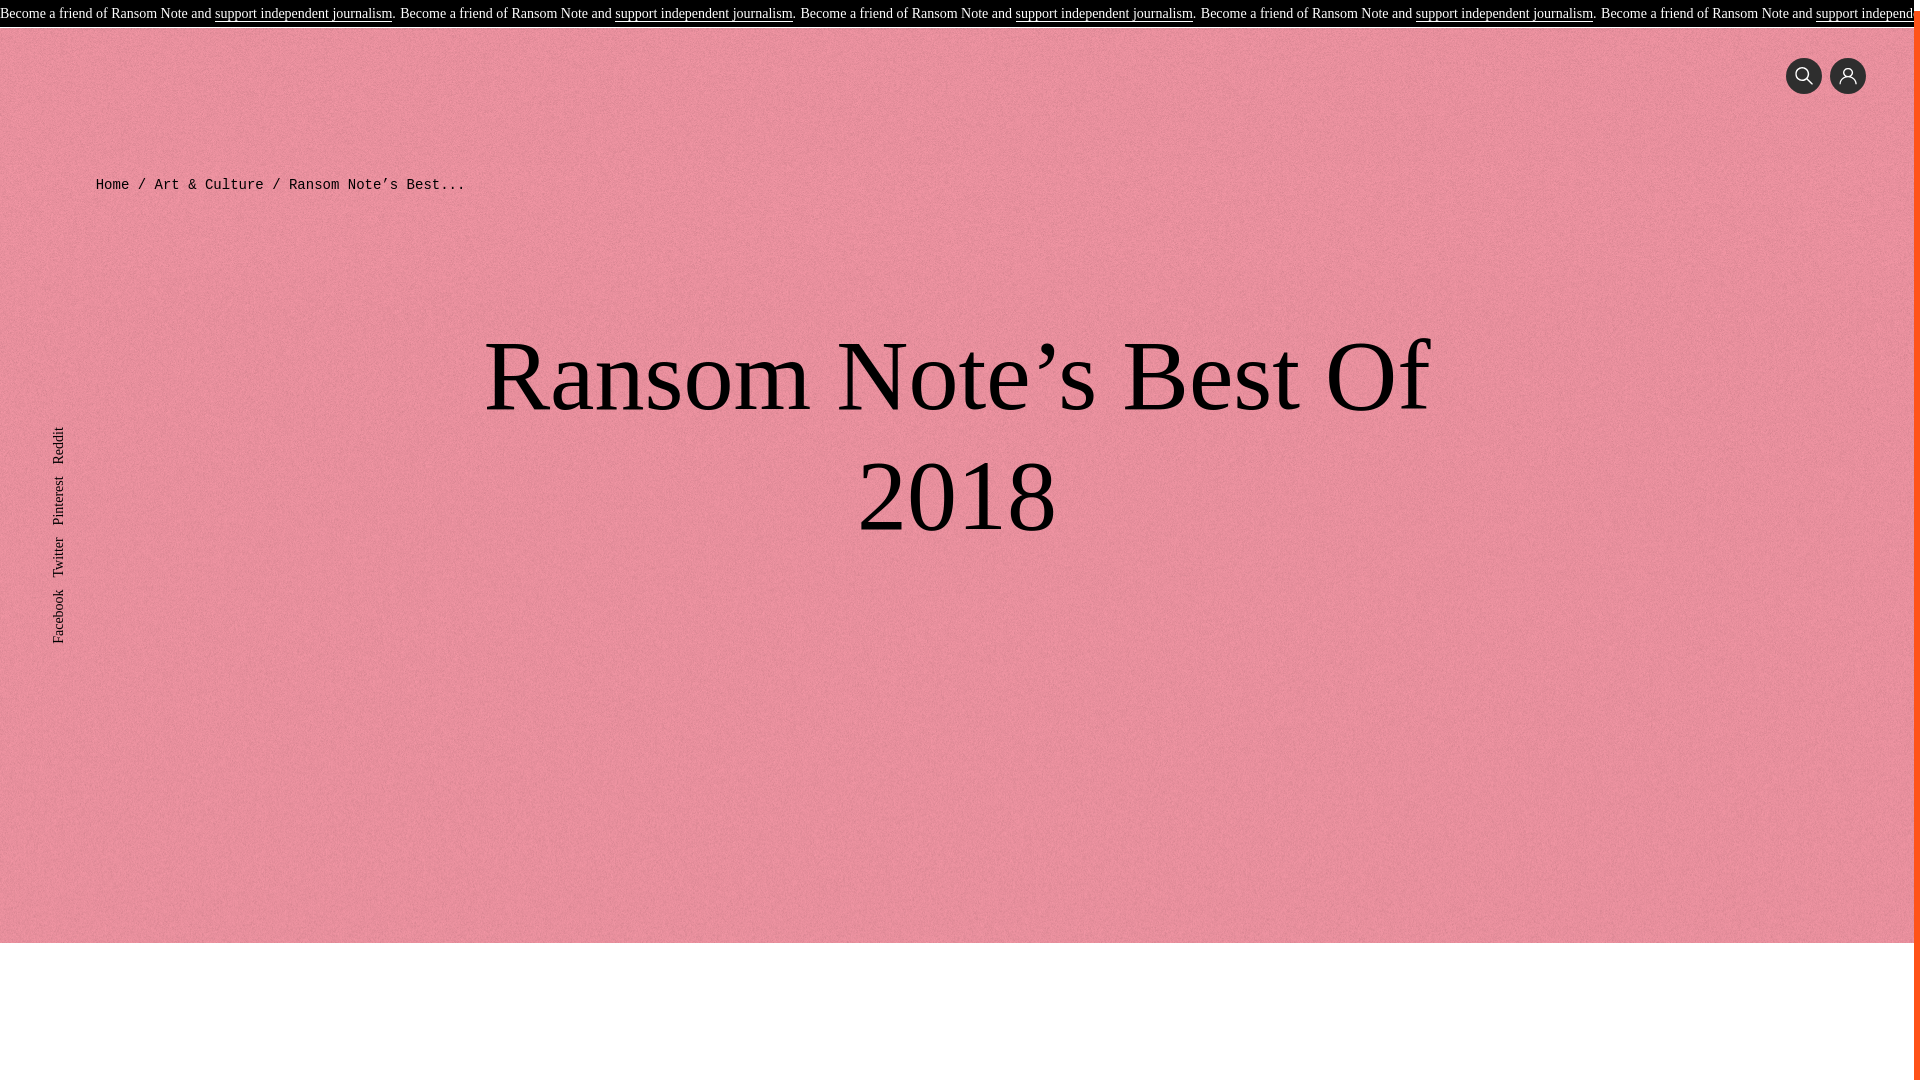  I want to click on Facebook, so click(78, 586).